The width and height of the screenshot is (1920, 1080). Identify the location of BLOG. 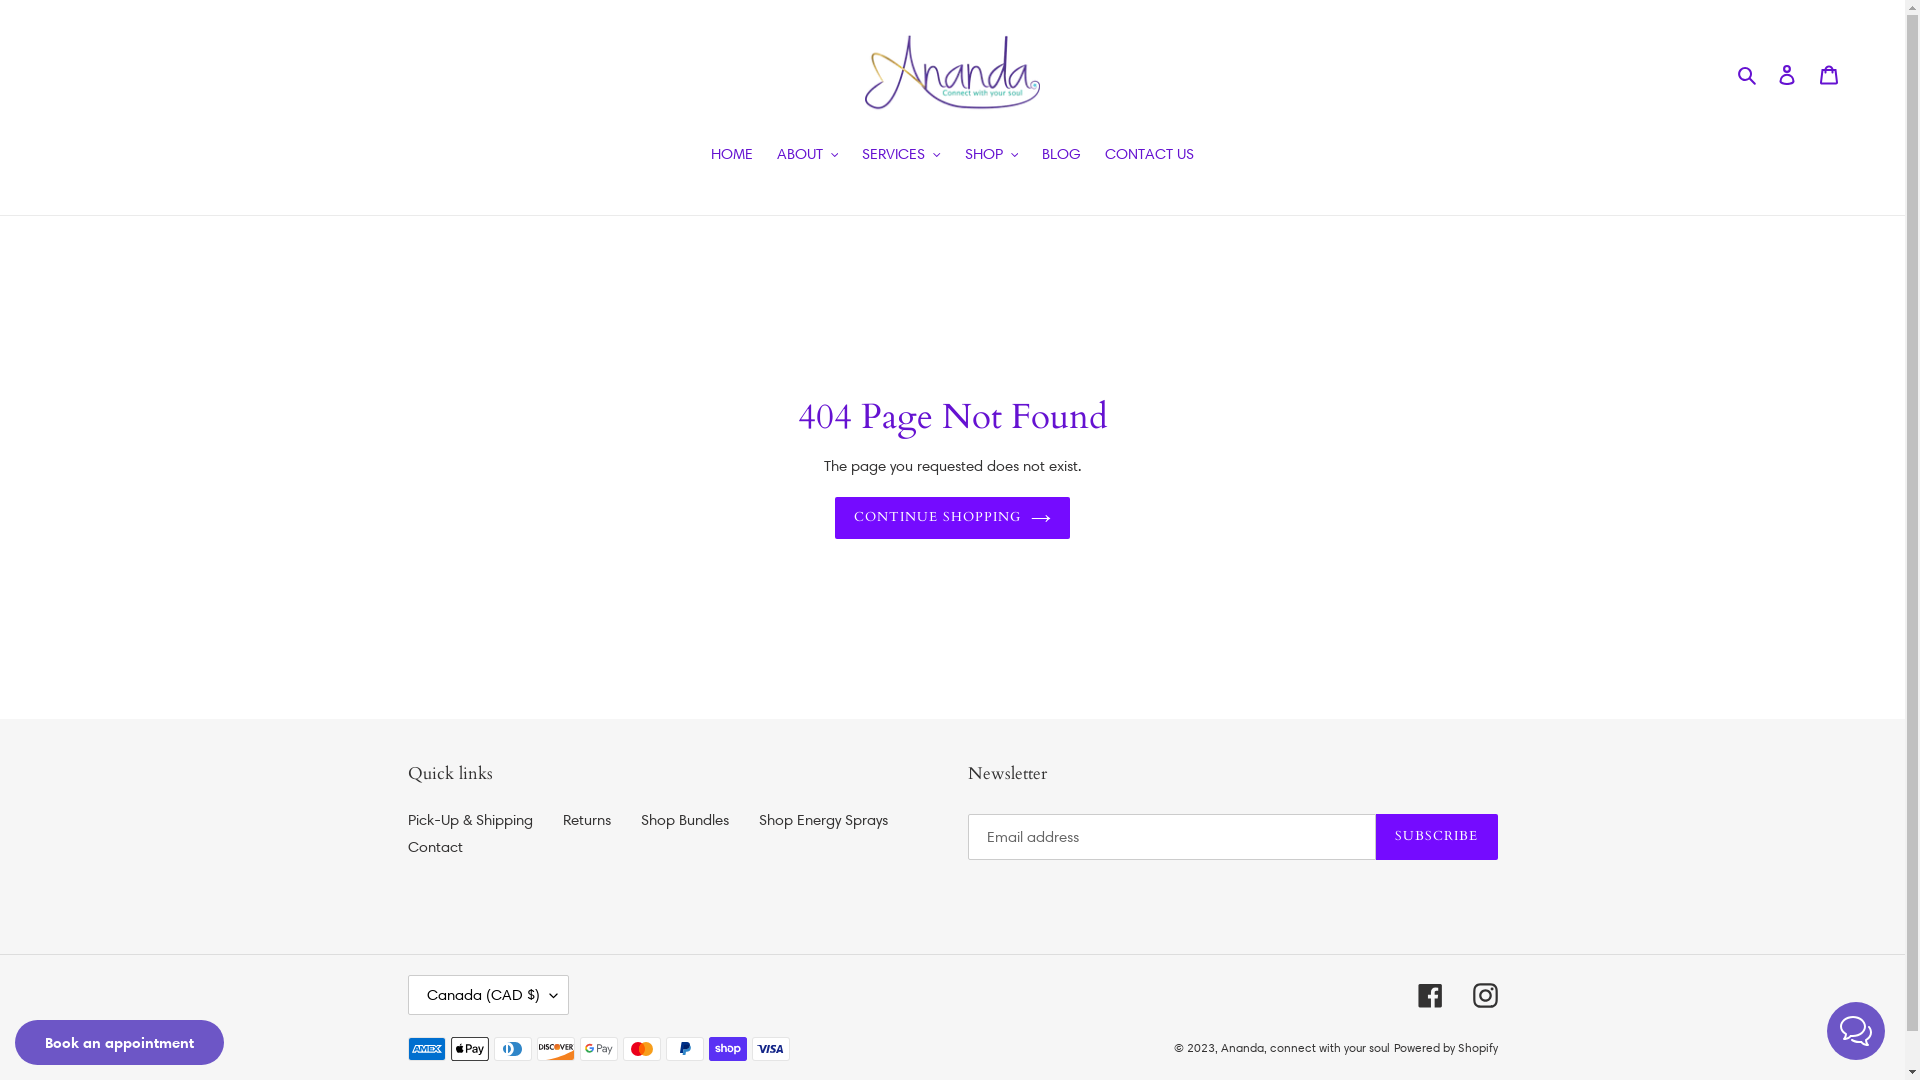
(1062, 155).